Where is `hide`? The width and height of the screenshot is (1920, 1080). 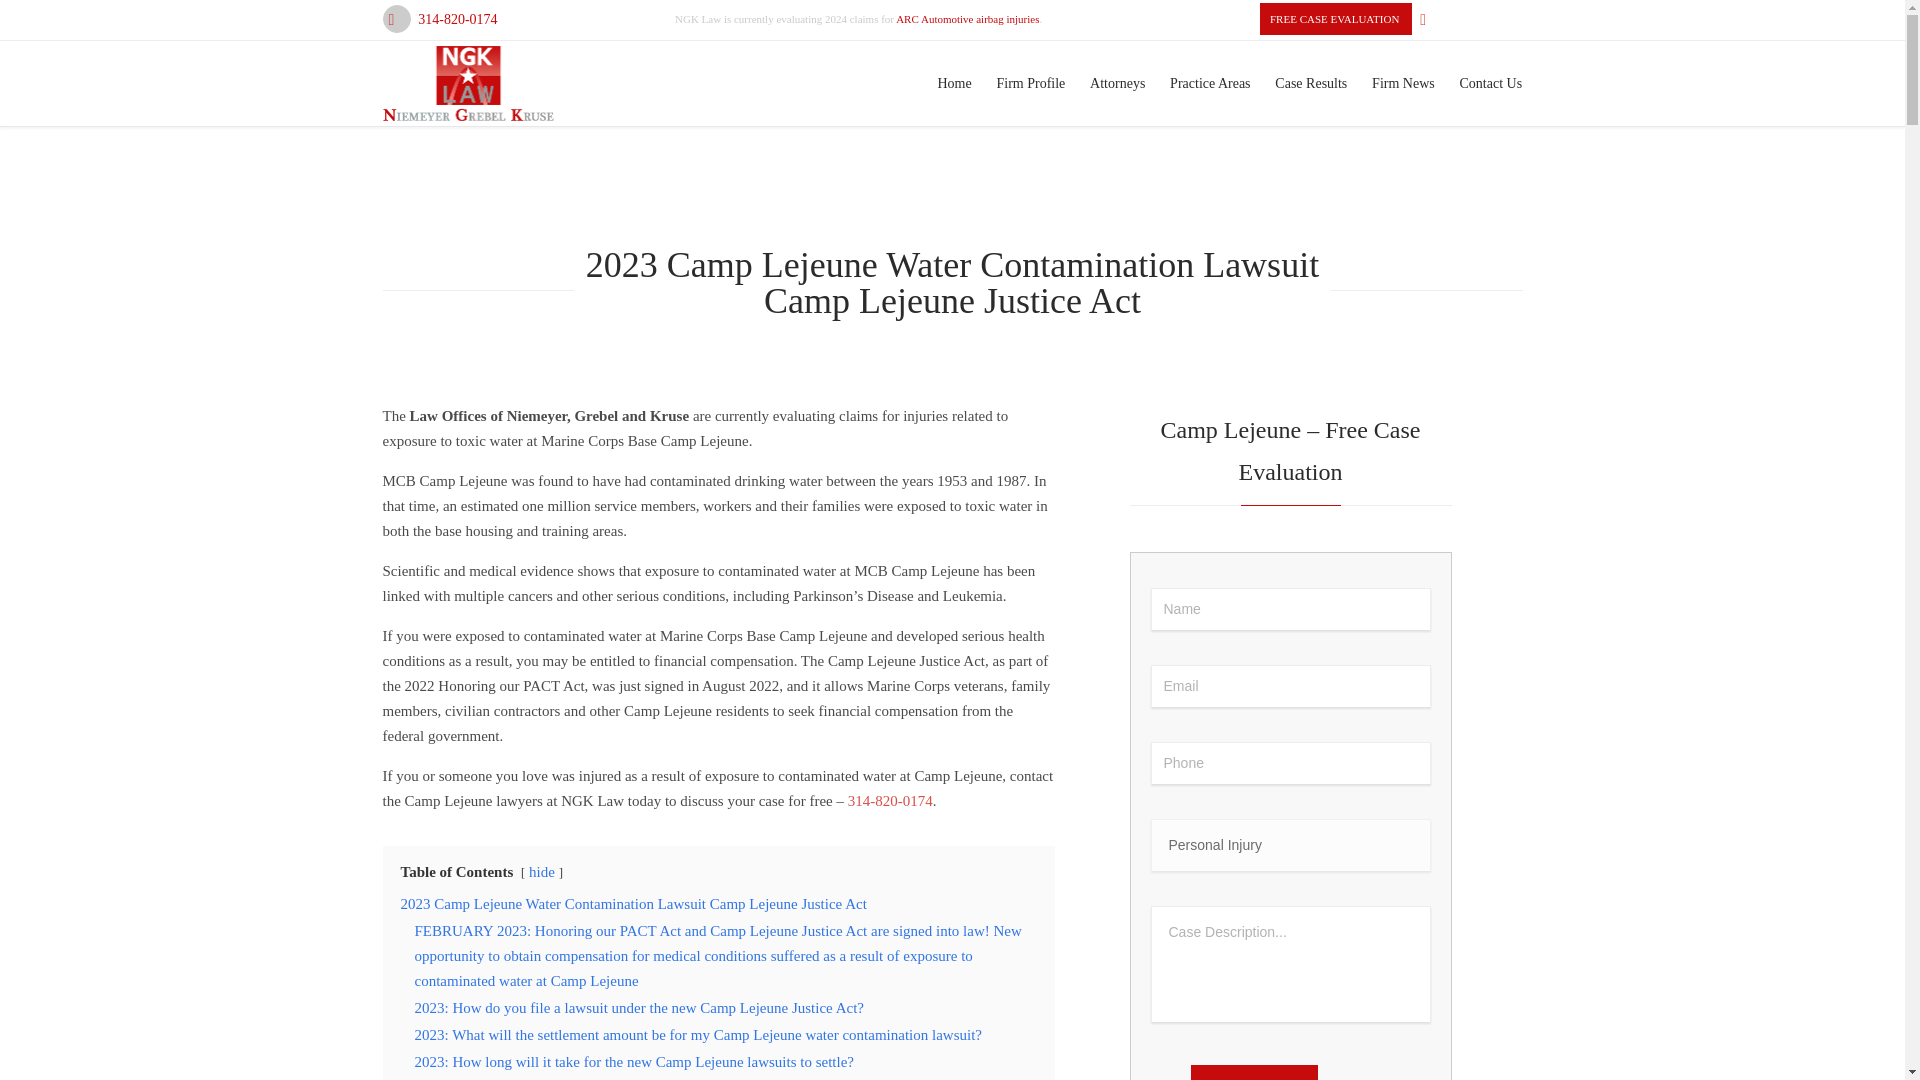 hide is located at coordinates (542, 872).